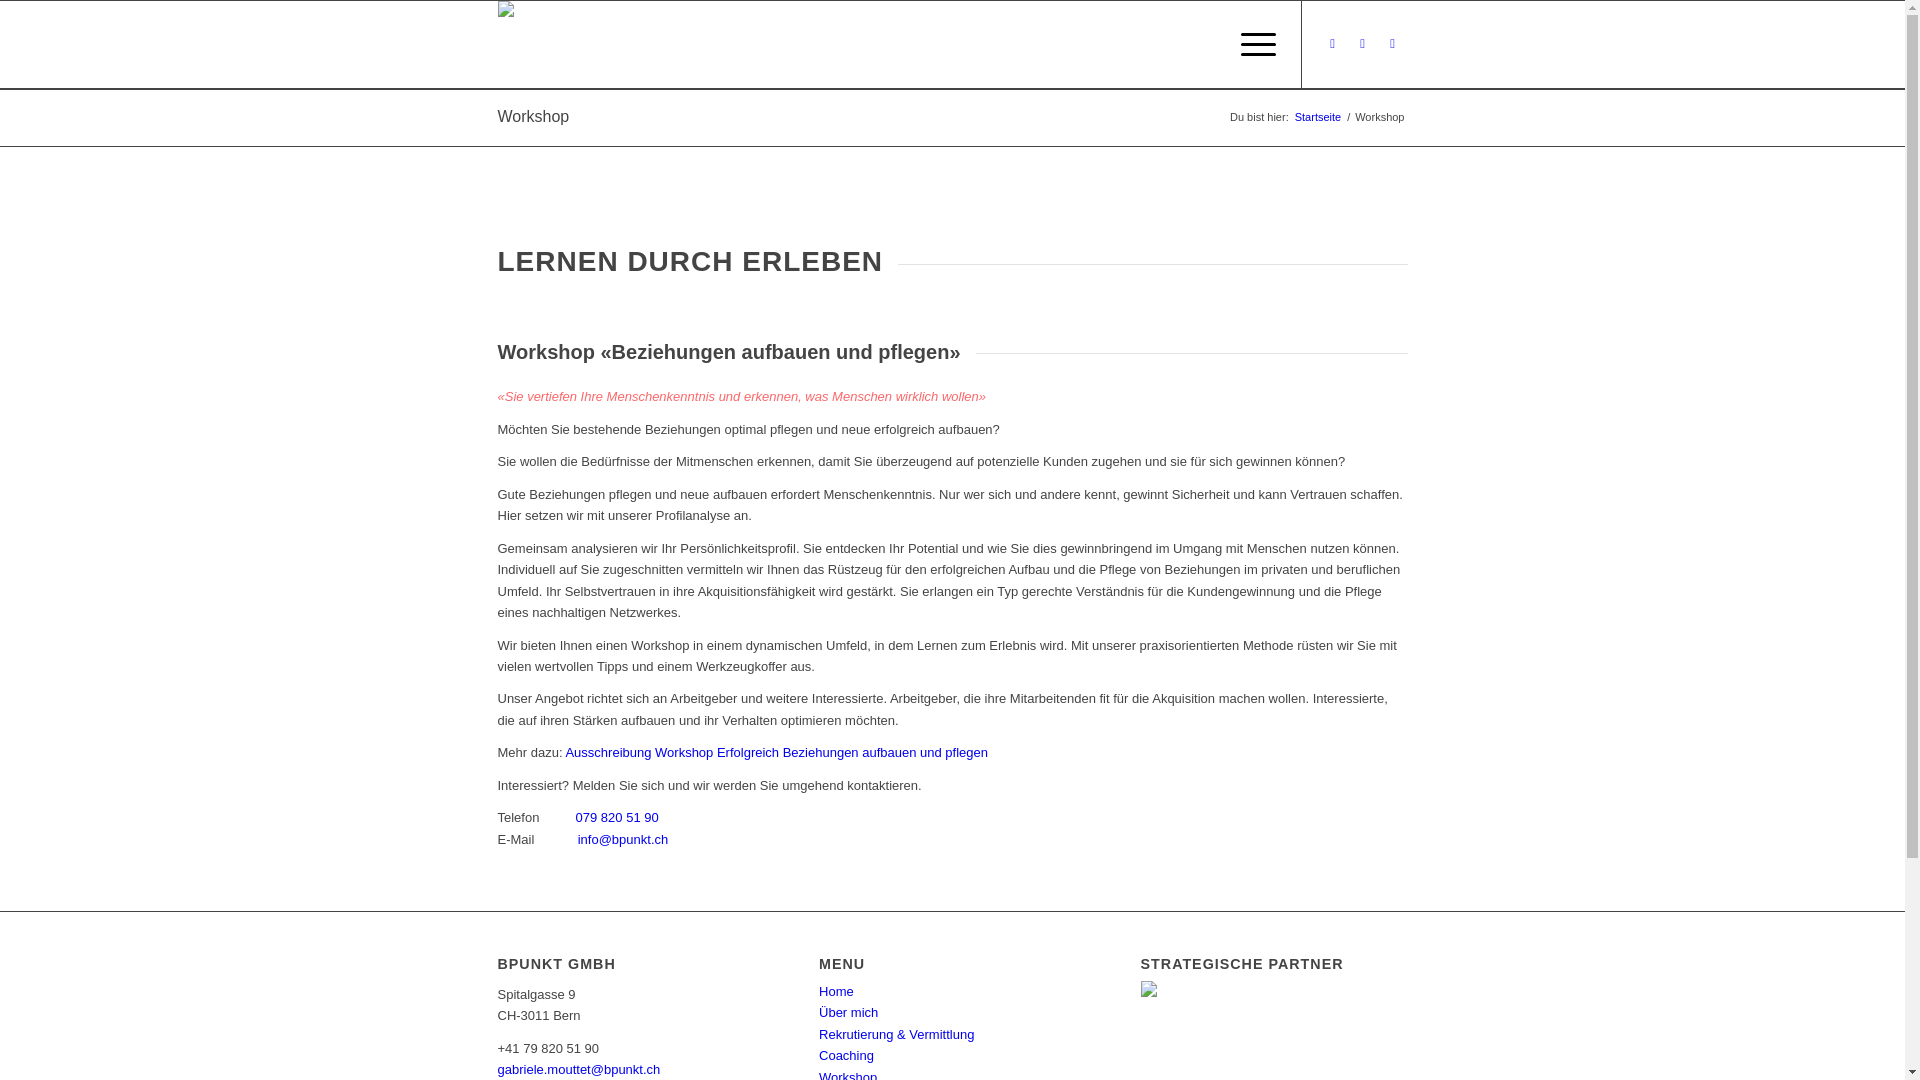 The width and height of the screenshot is (1920, 1080). What do you see at coordinates (1363, 44) in the screenshot?
I see `Xing` at bounding box center [1363, 44].